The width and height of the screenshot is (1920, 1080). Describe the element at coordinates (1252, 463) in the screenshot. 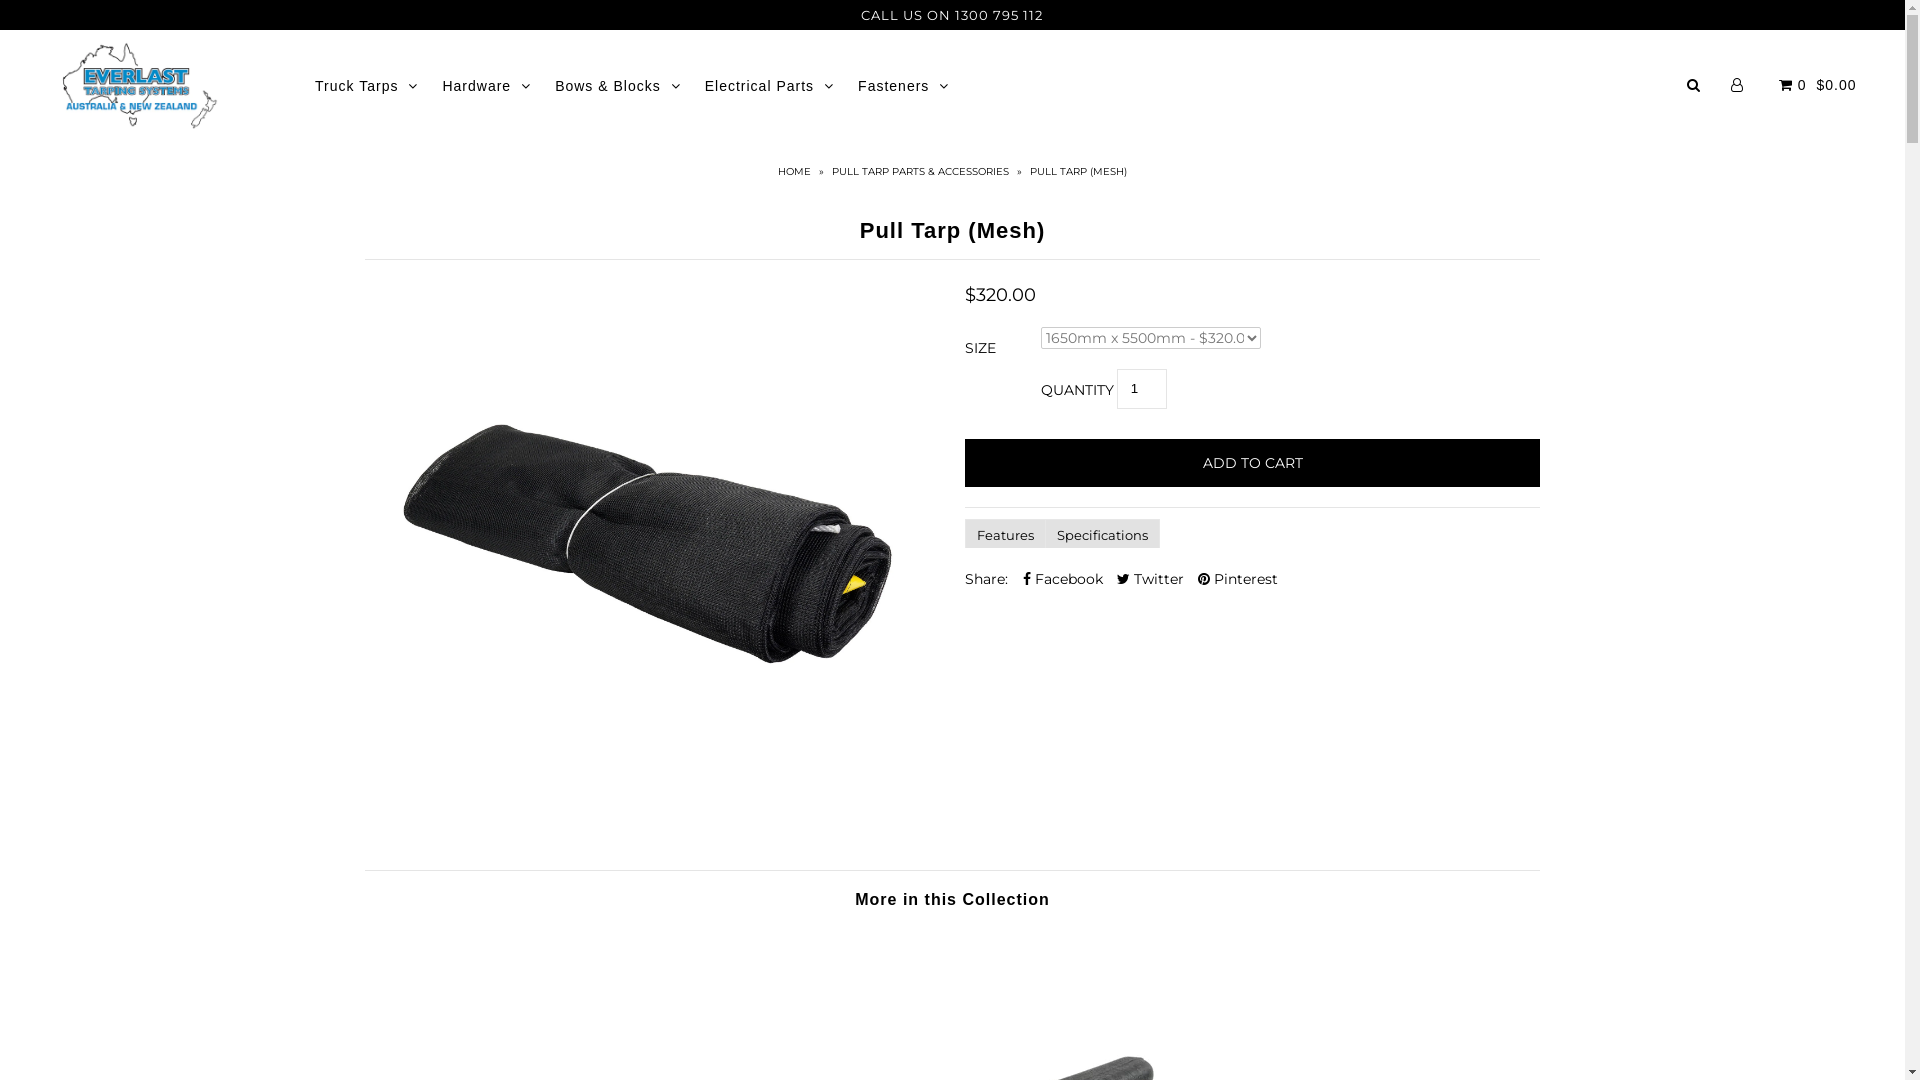

I see `Add to Cart` at that location.